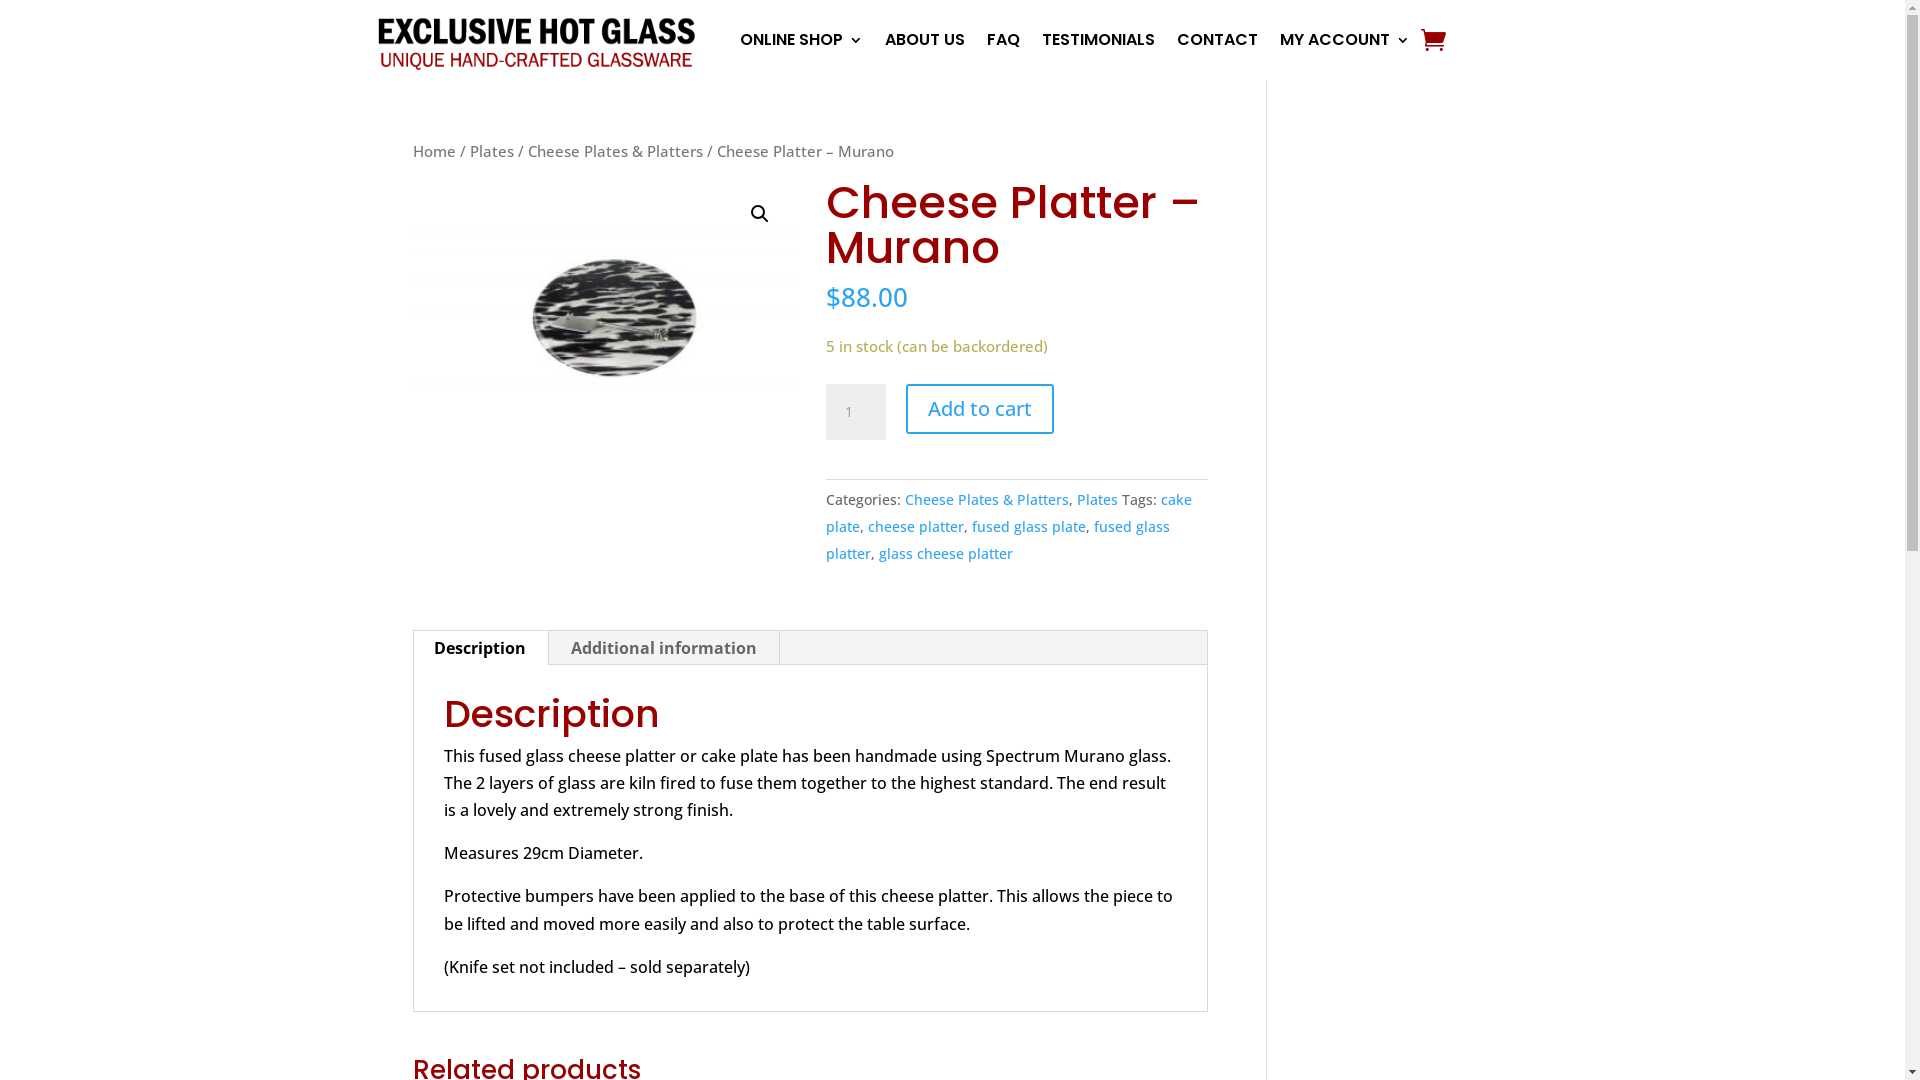  I want to click on fused glass platter, so click(998, 540).